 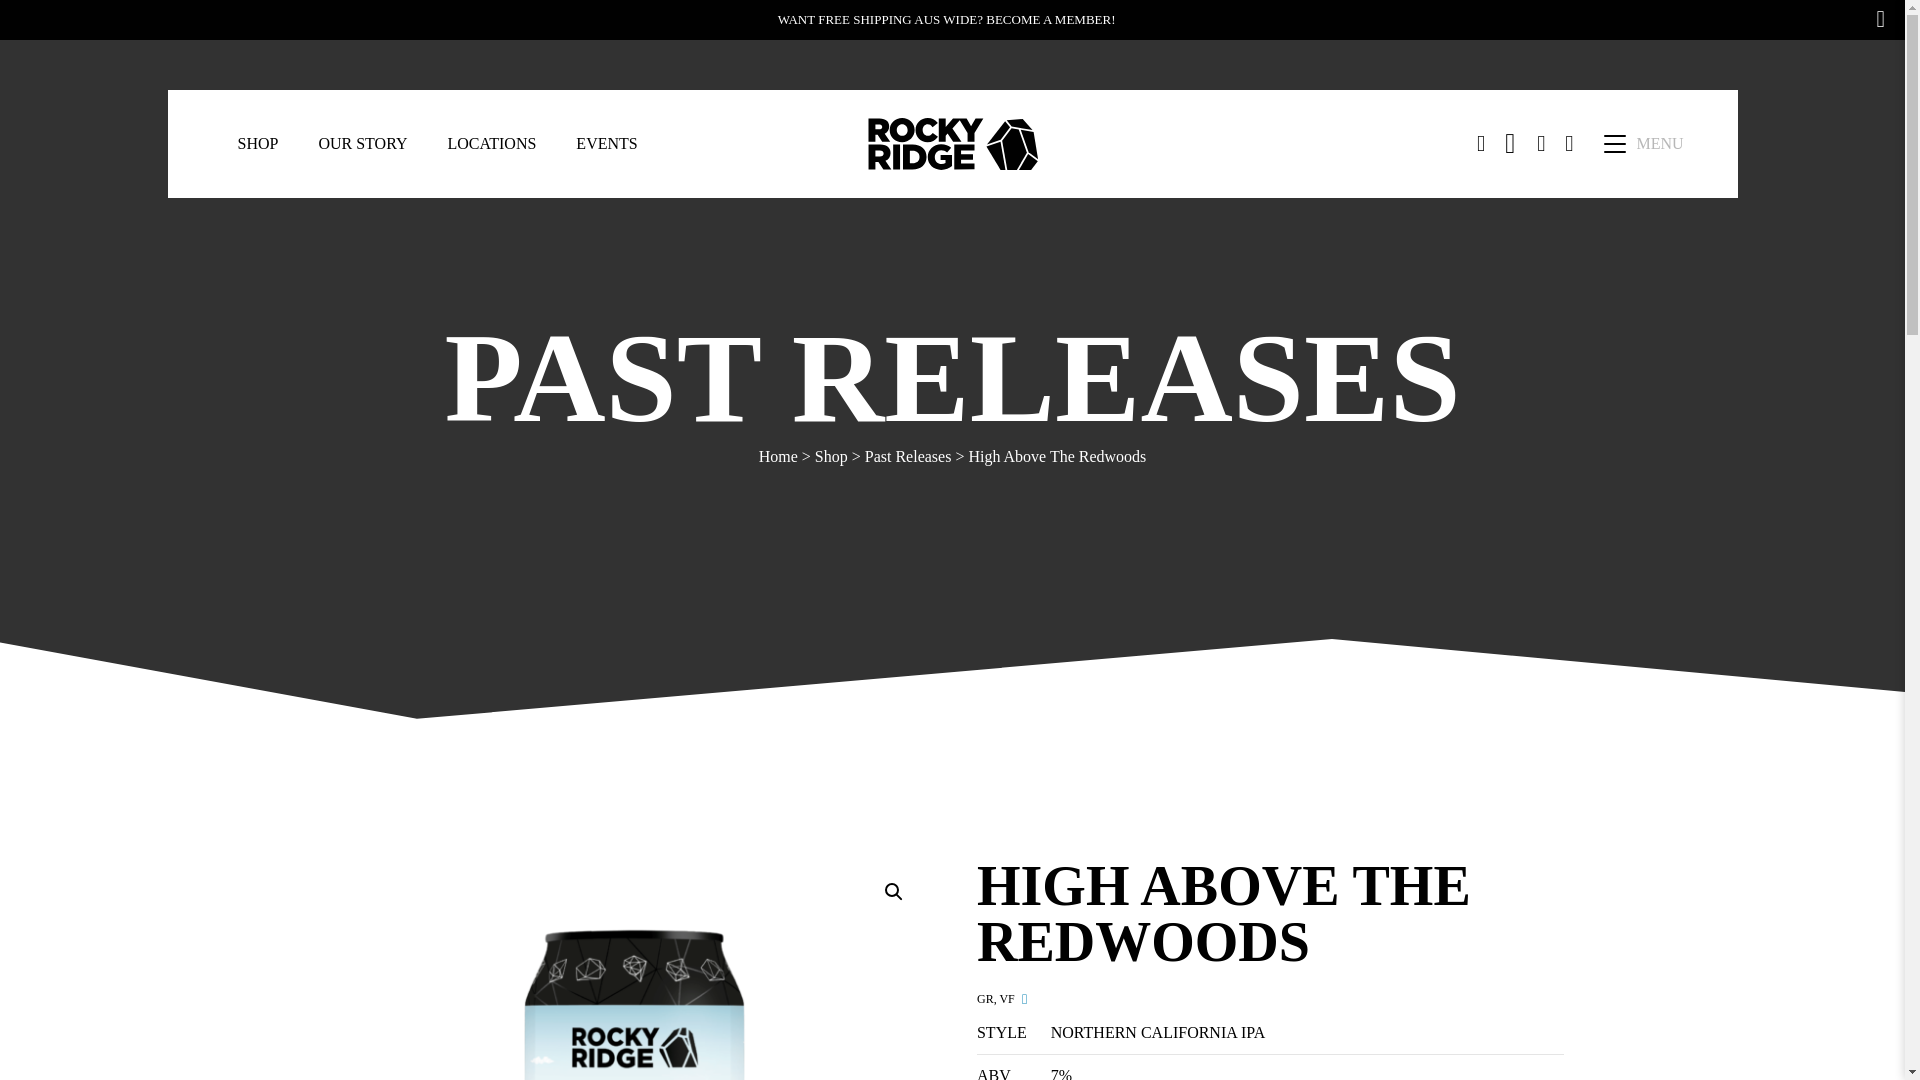 What do you see at coordinates (258, 143) in the screenshot?
I see `SHOP` at bounding box center [258, 143].